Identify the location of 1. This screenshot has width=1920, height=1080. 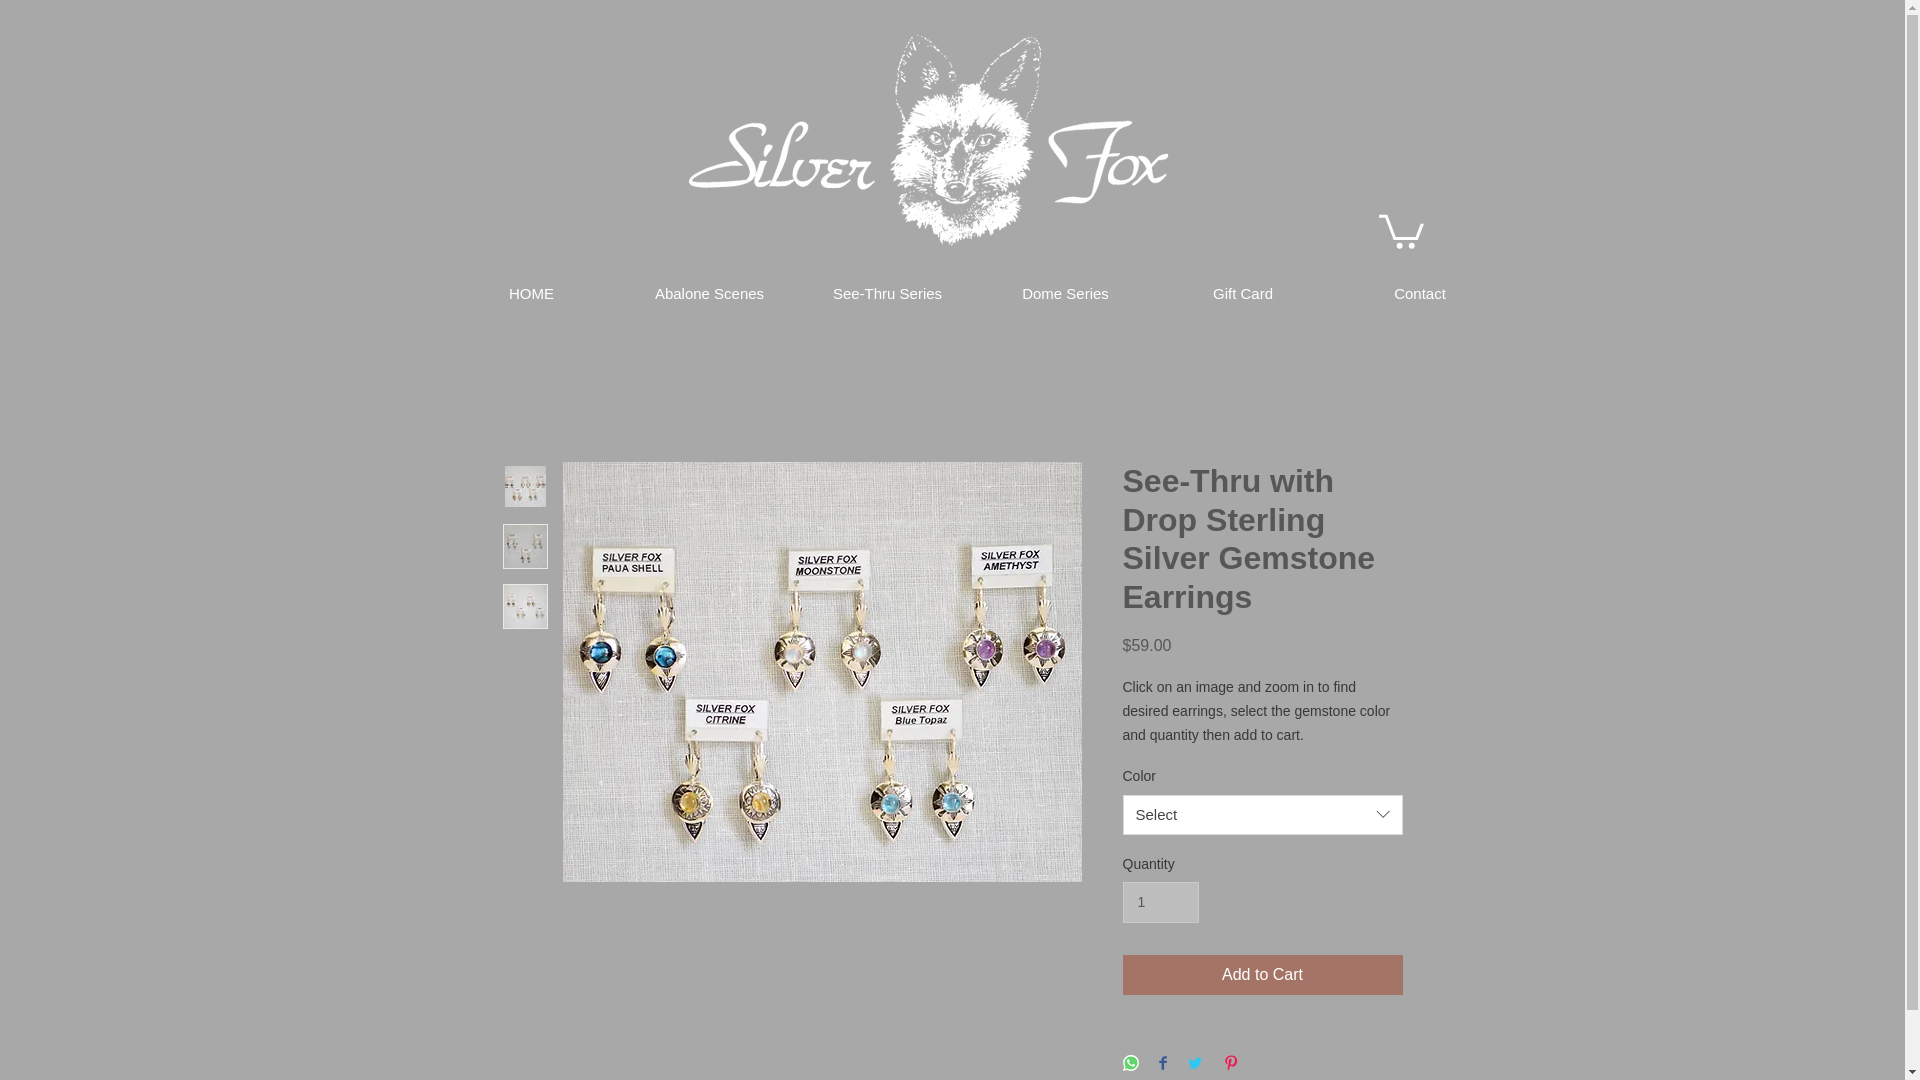
(1160, 902).